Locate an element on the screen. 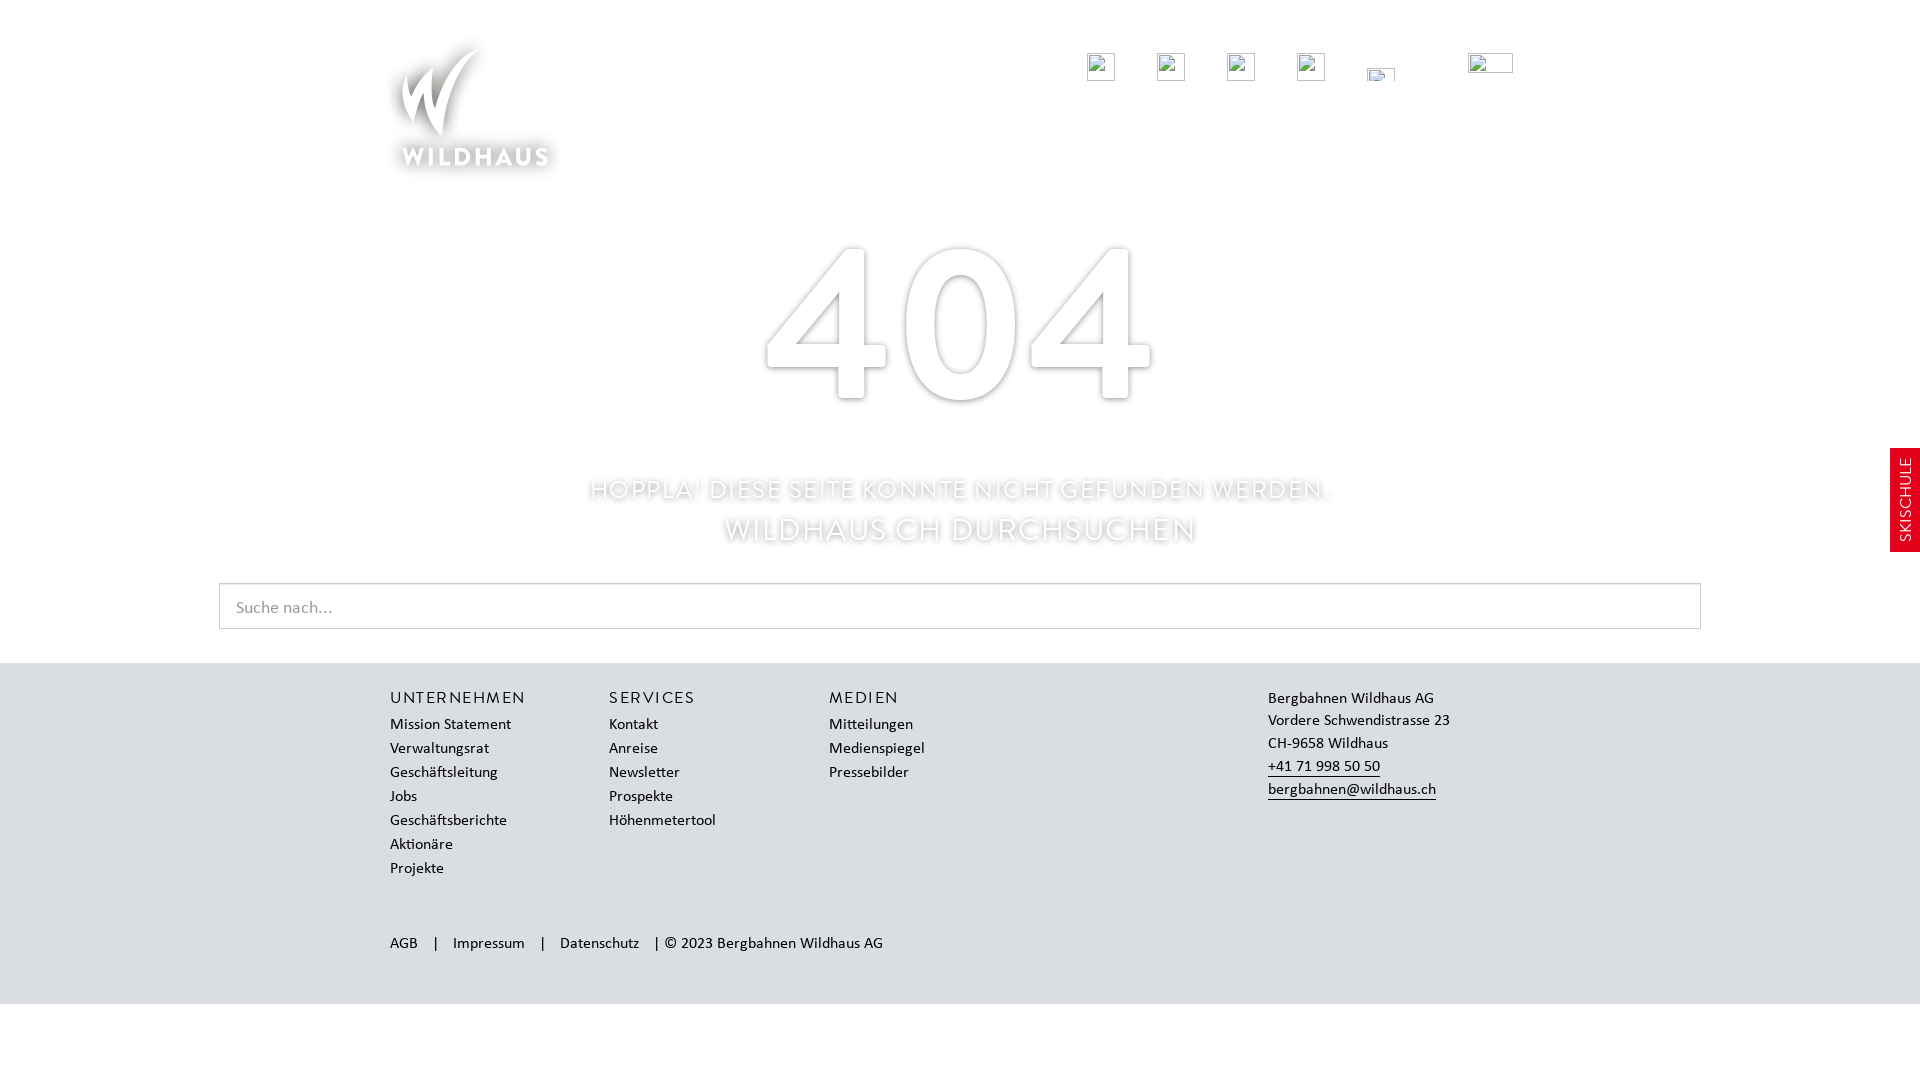 The image size is (1920, 1080). Pressebilder is located at coordinates (879, 772).